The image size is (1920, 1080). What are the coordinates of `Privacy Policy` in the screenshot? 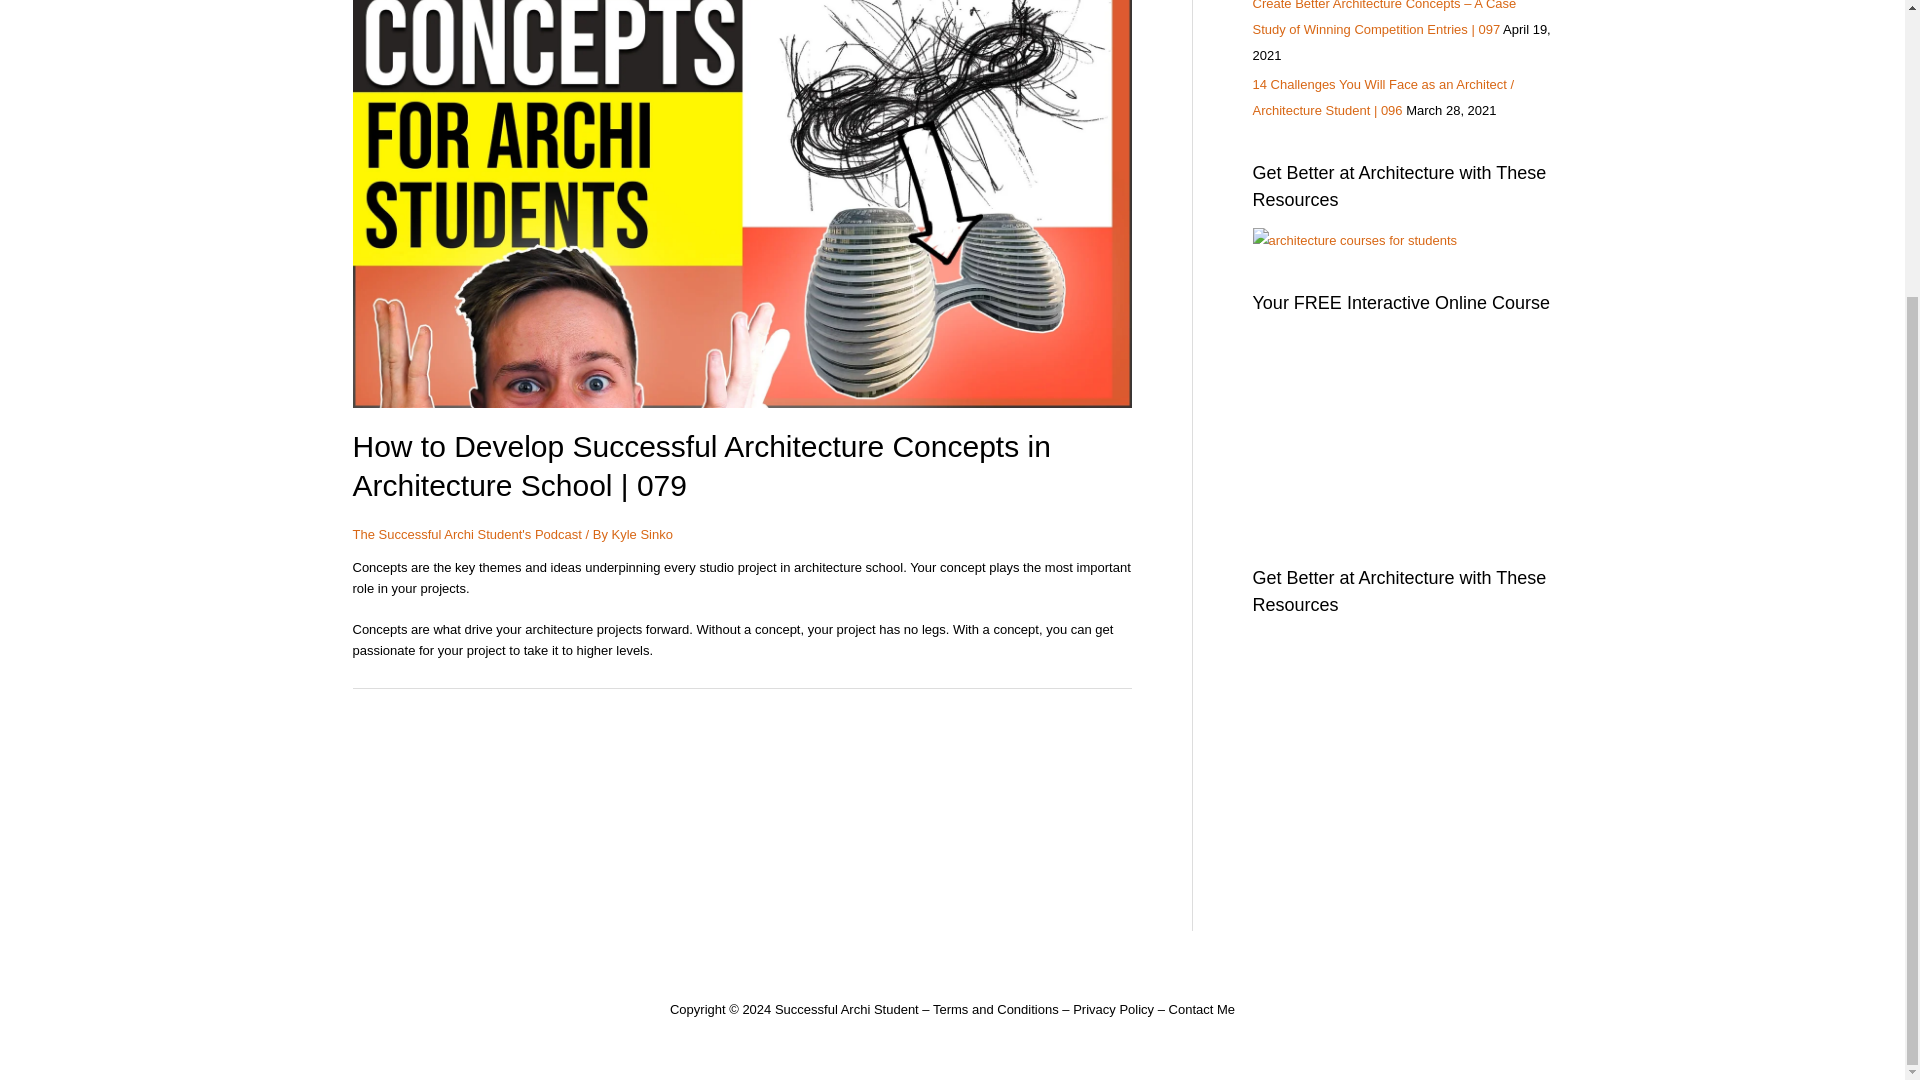 It's located at (1113, 1010).